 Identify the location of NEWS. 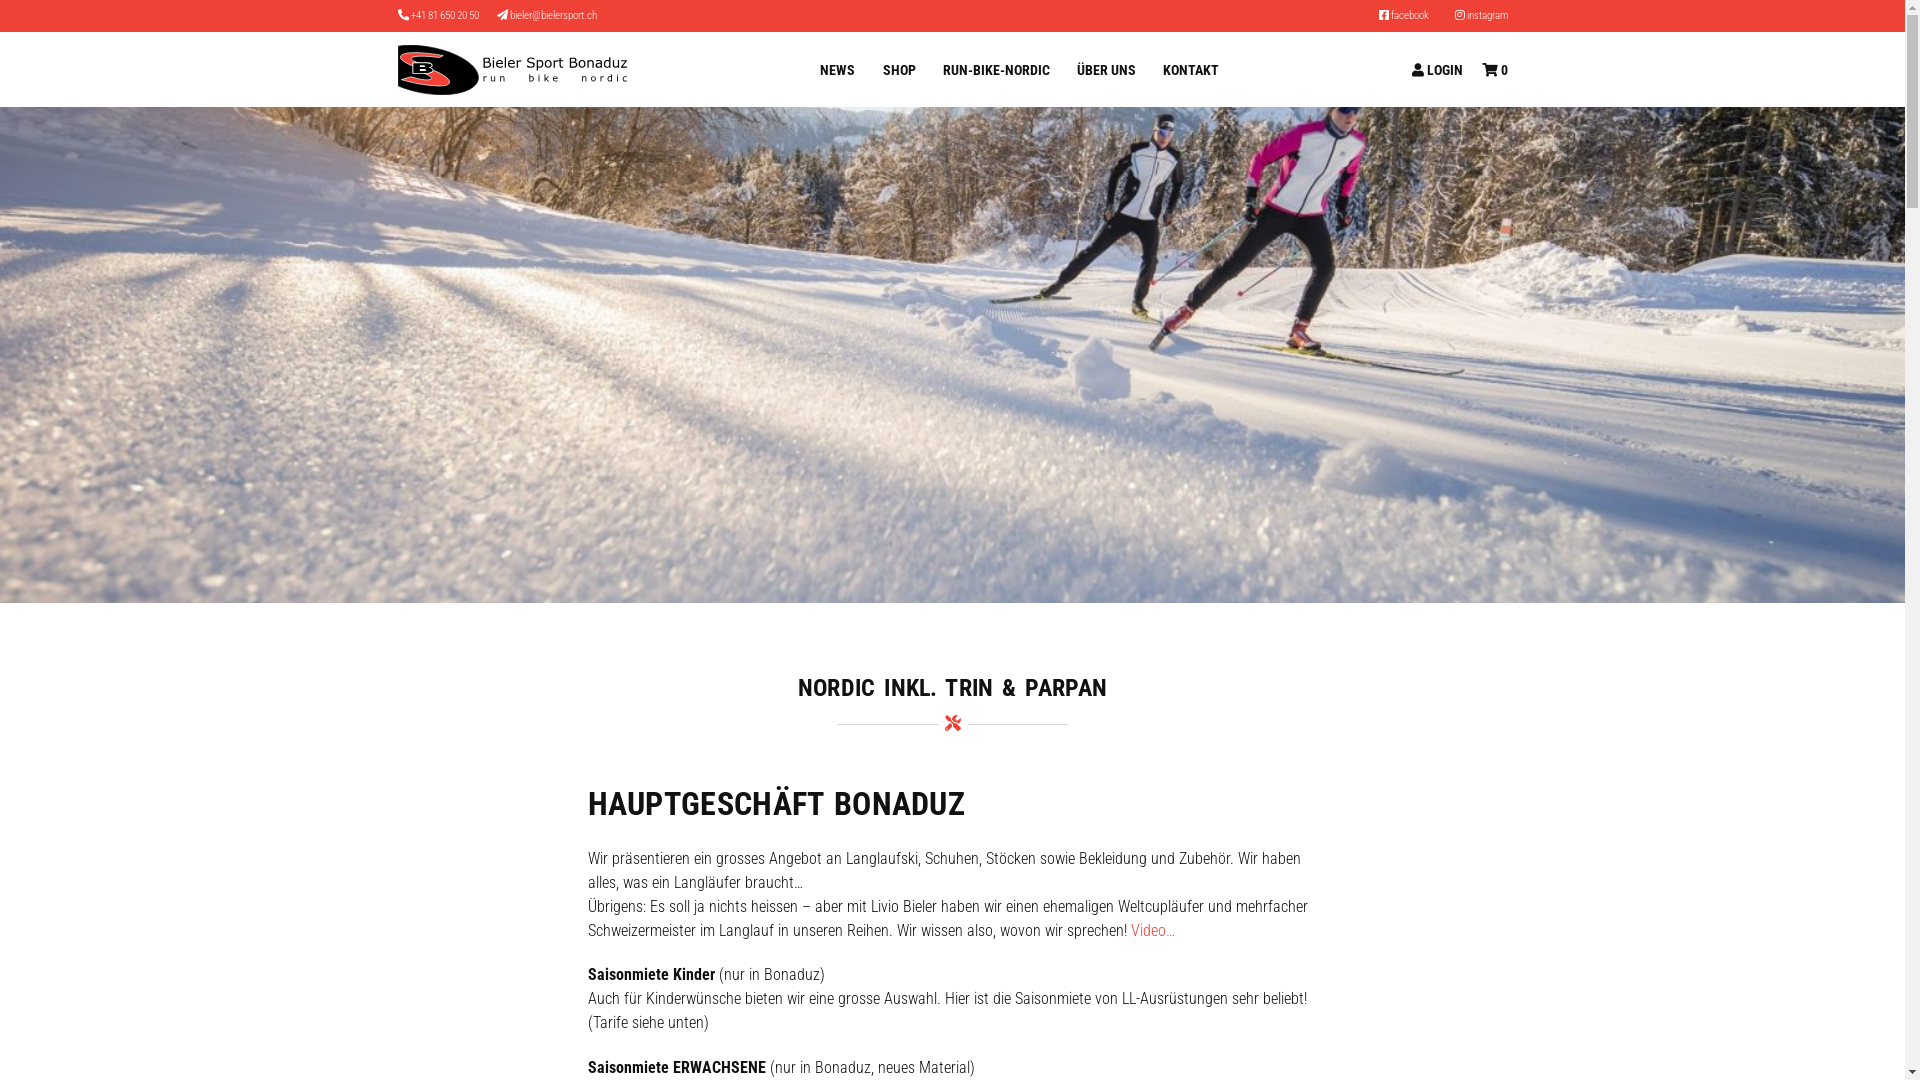
(838, 70).